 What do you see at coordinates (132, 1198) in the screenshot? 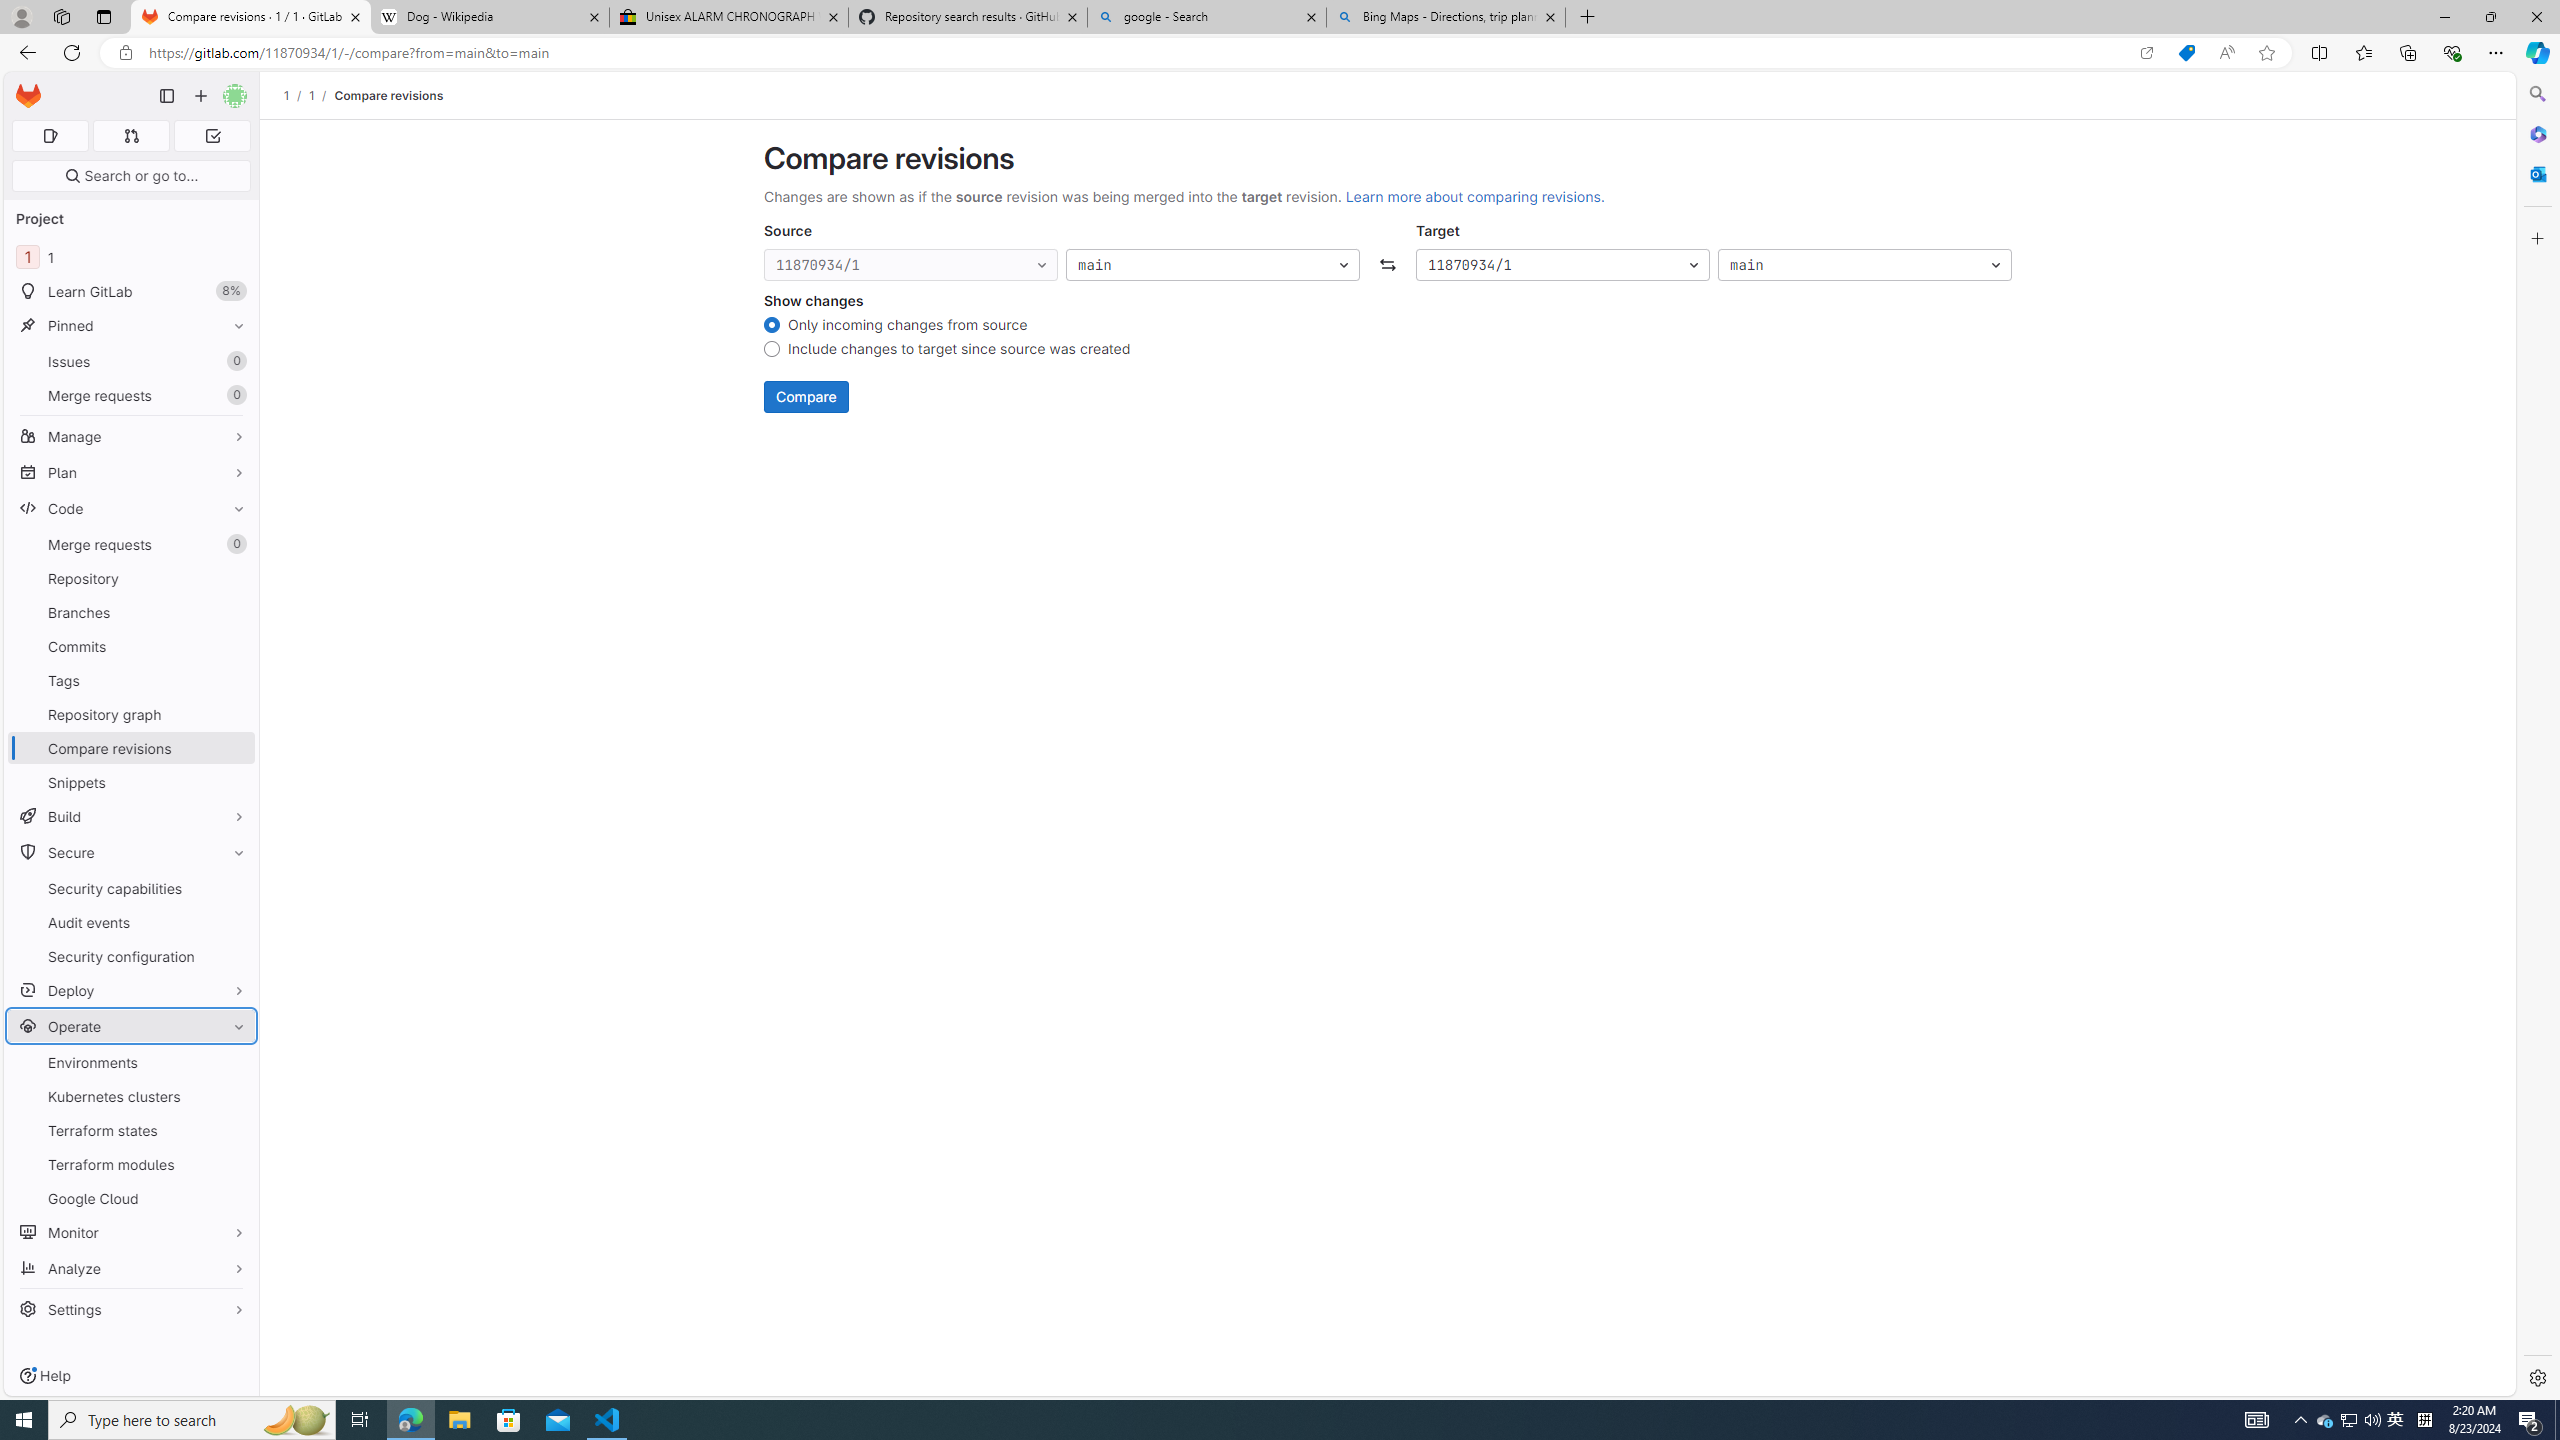
I see `Google Cloud` at bounding box center [132, 1198].